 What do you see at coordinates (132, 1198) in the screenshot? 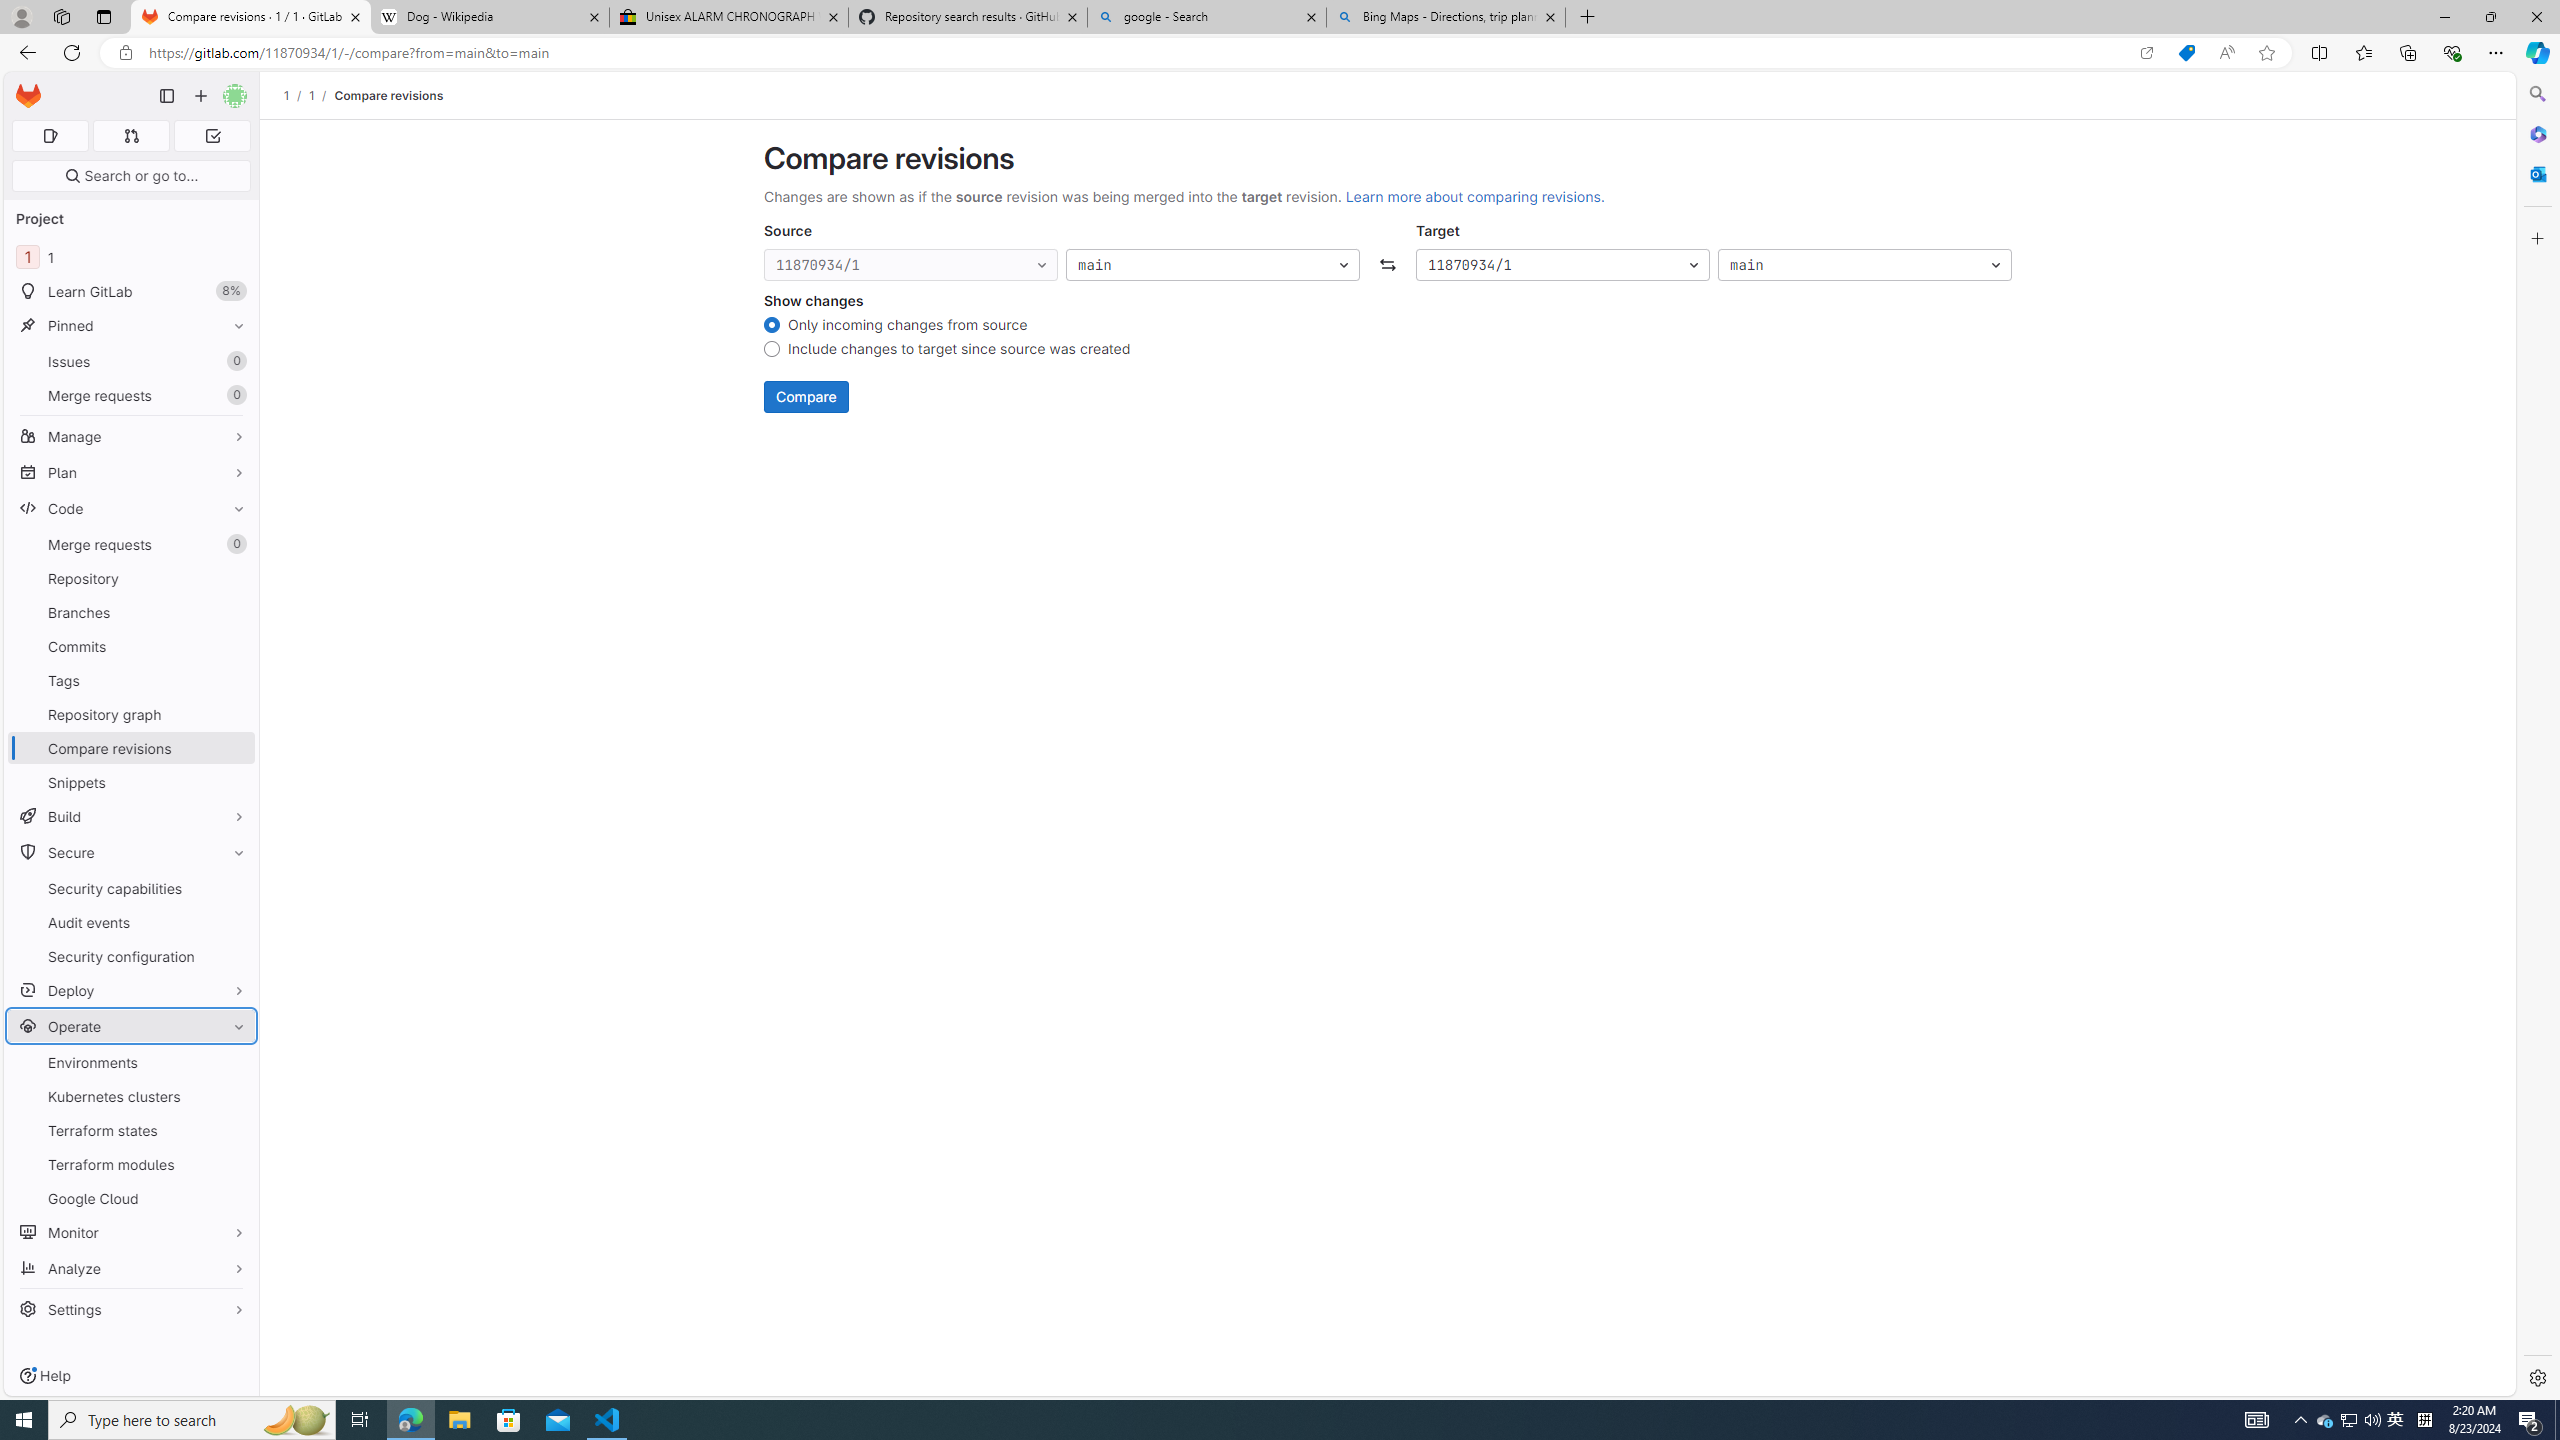
I see `Google Cloud` at bounding box center [132, 1198].